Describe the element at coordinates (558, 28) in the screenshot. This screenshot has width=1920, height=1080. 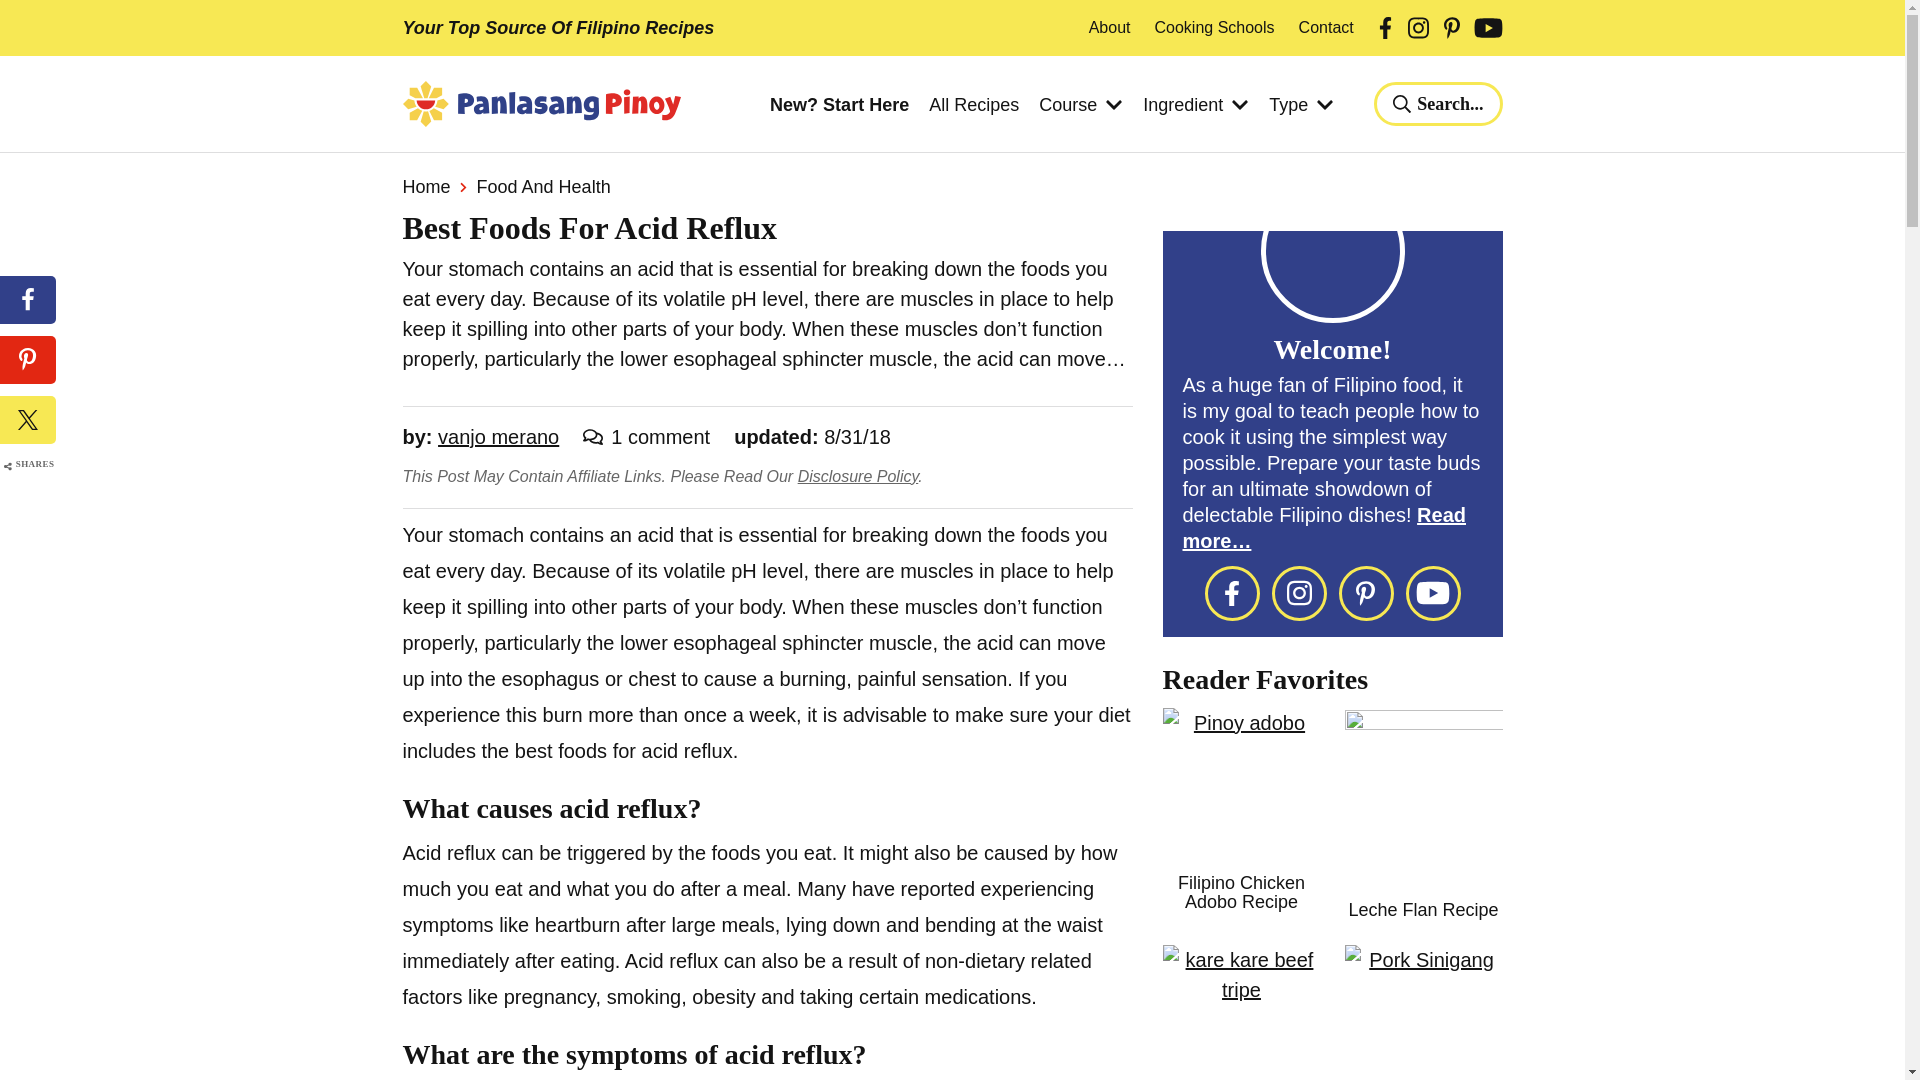
I see `Your Top Source Of Filipino Recipes` at that location.